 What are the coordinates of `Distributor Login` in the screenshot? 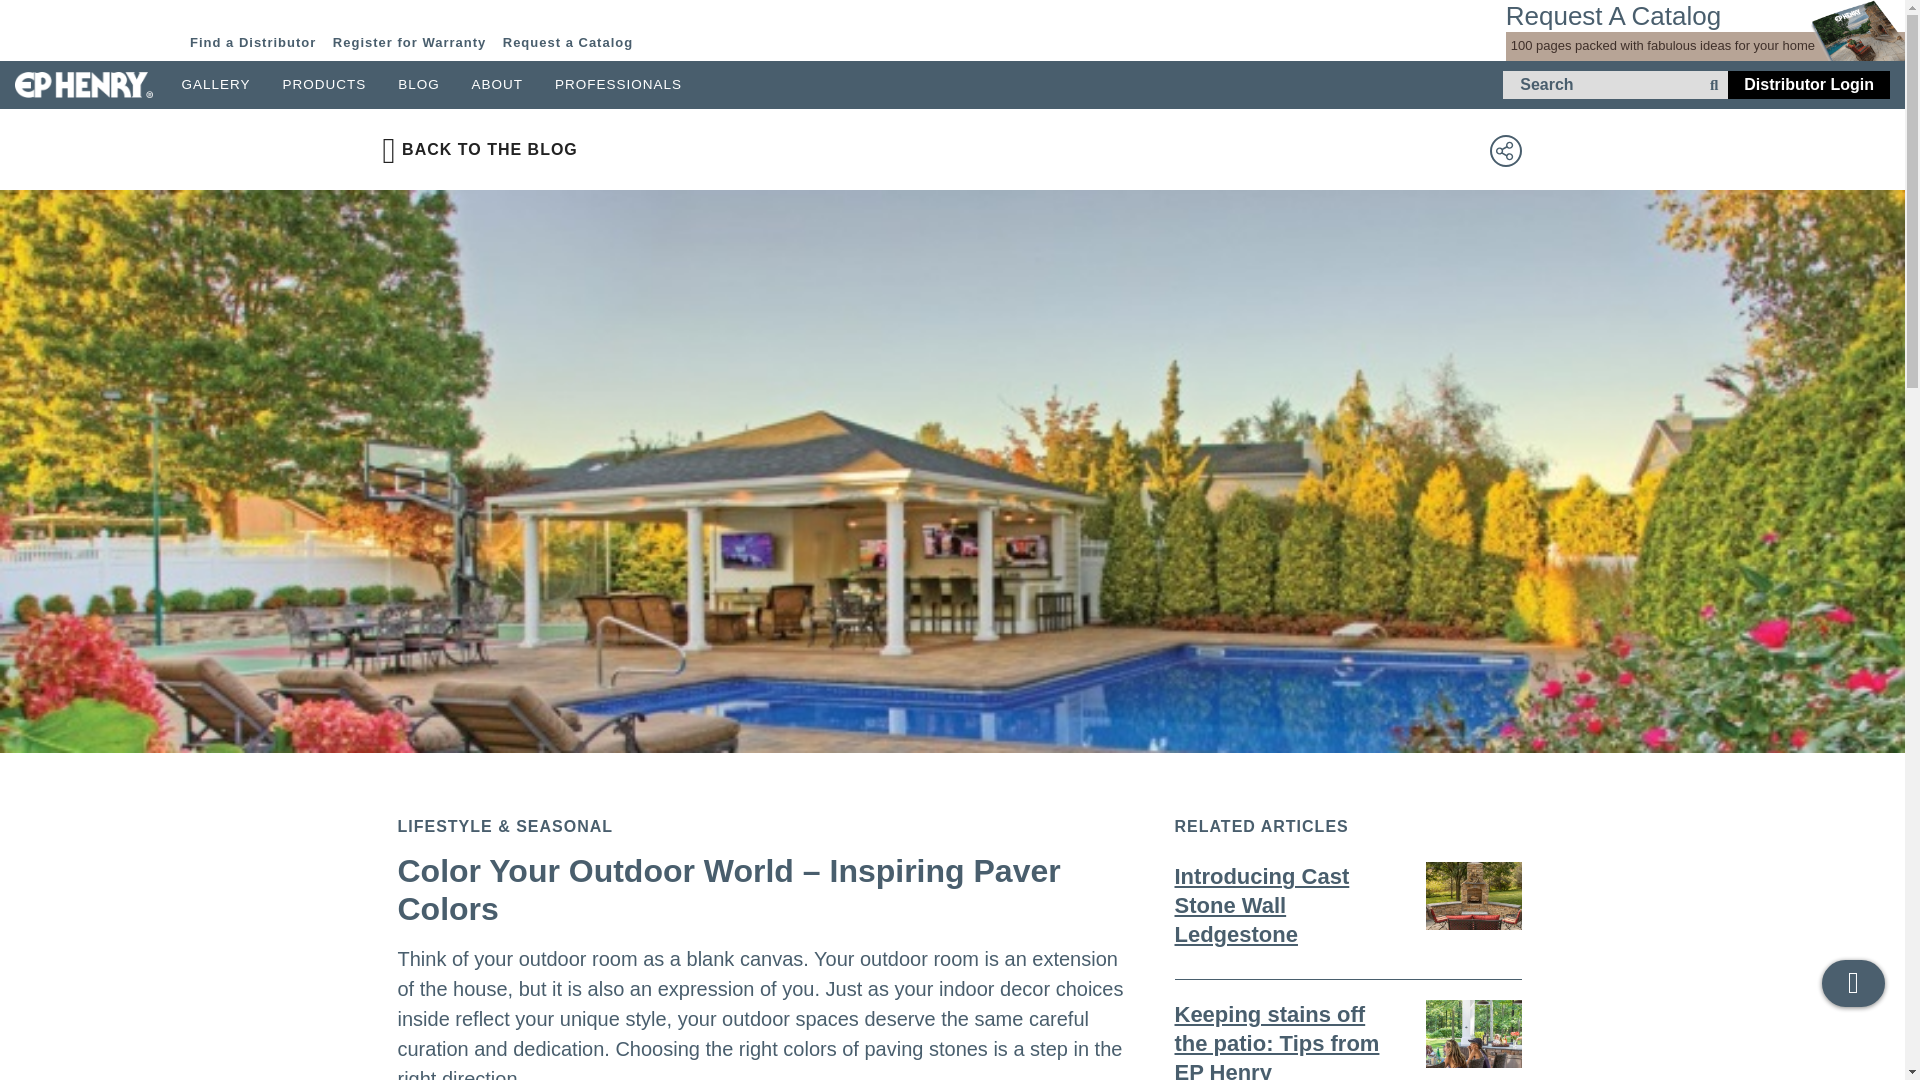 It's located at (1808, 85).